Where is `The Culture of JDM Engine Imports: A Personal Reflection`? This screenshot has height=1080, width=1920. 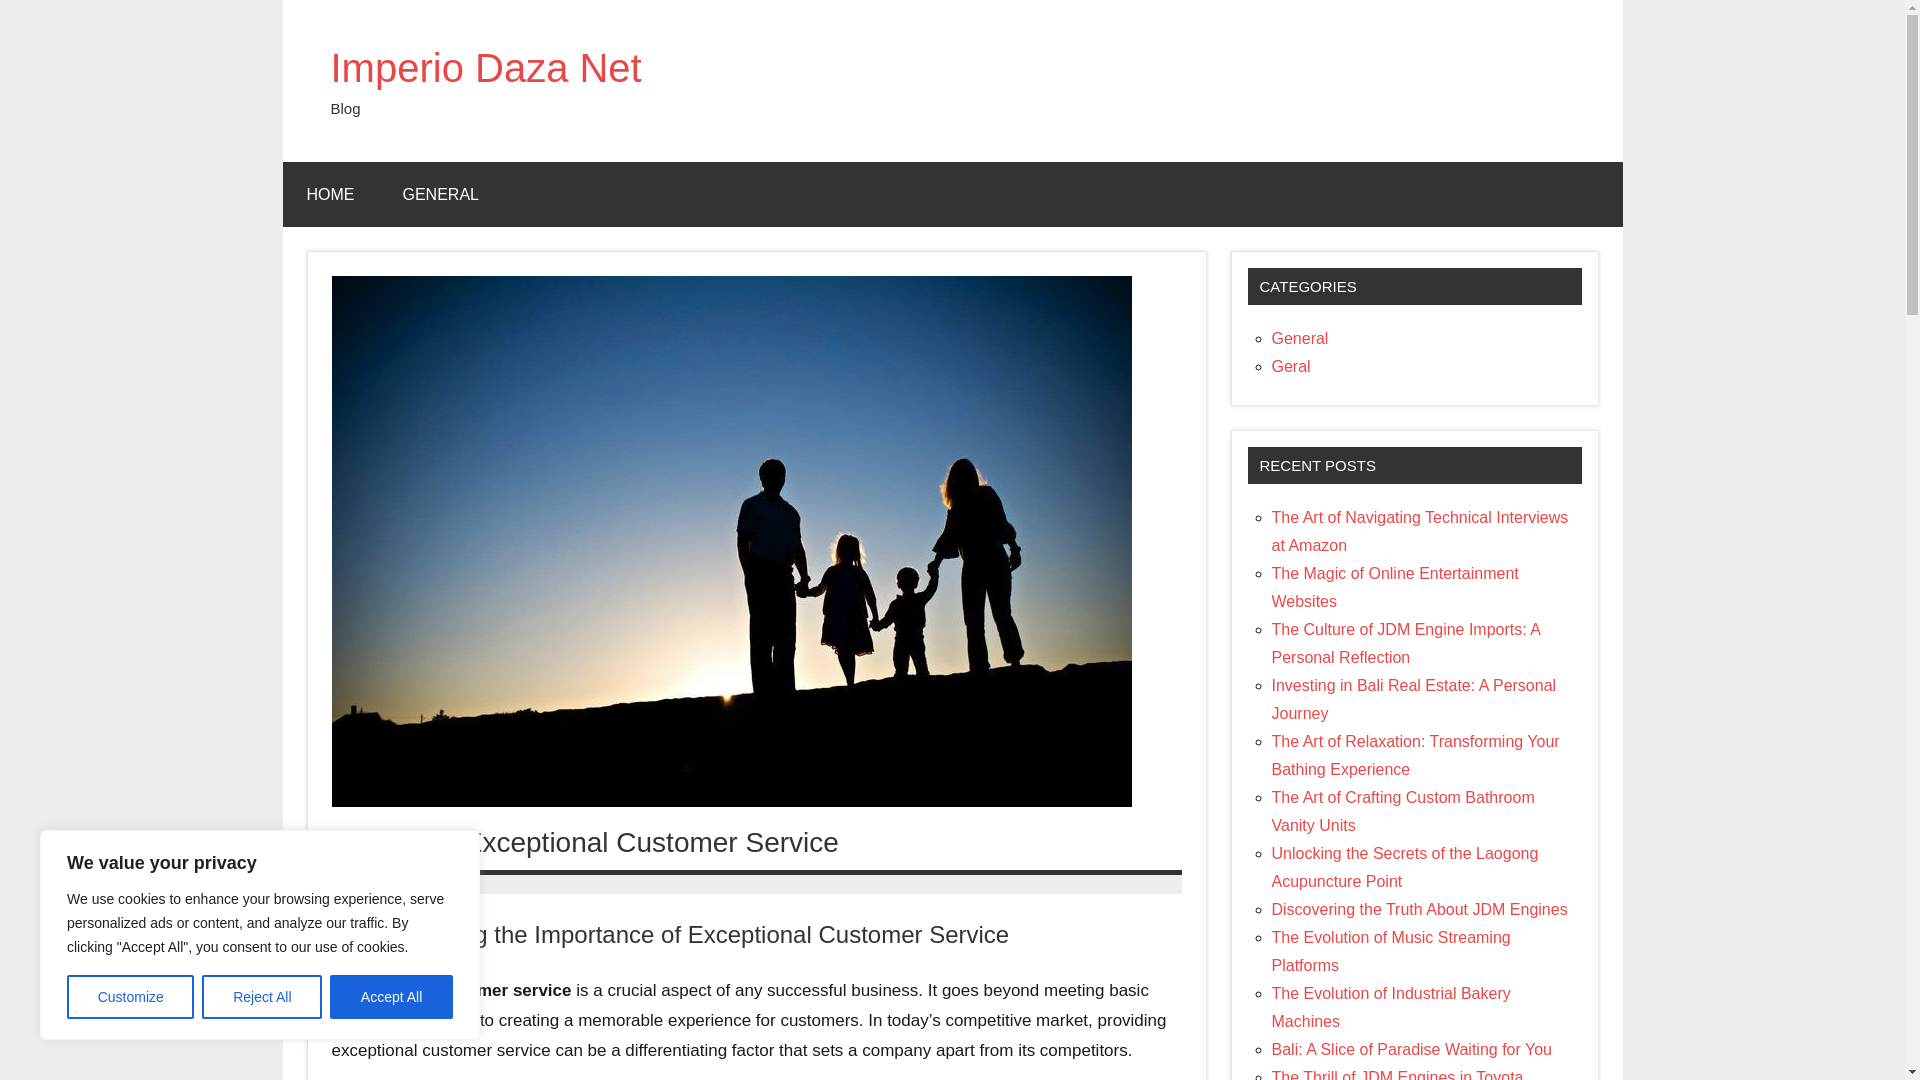
The Culture of JDM Engine Imports: A Personal Reflection is located at coordinates (1406, 644).